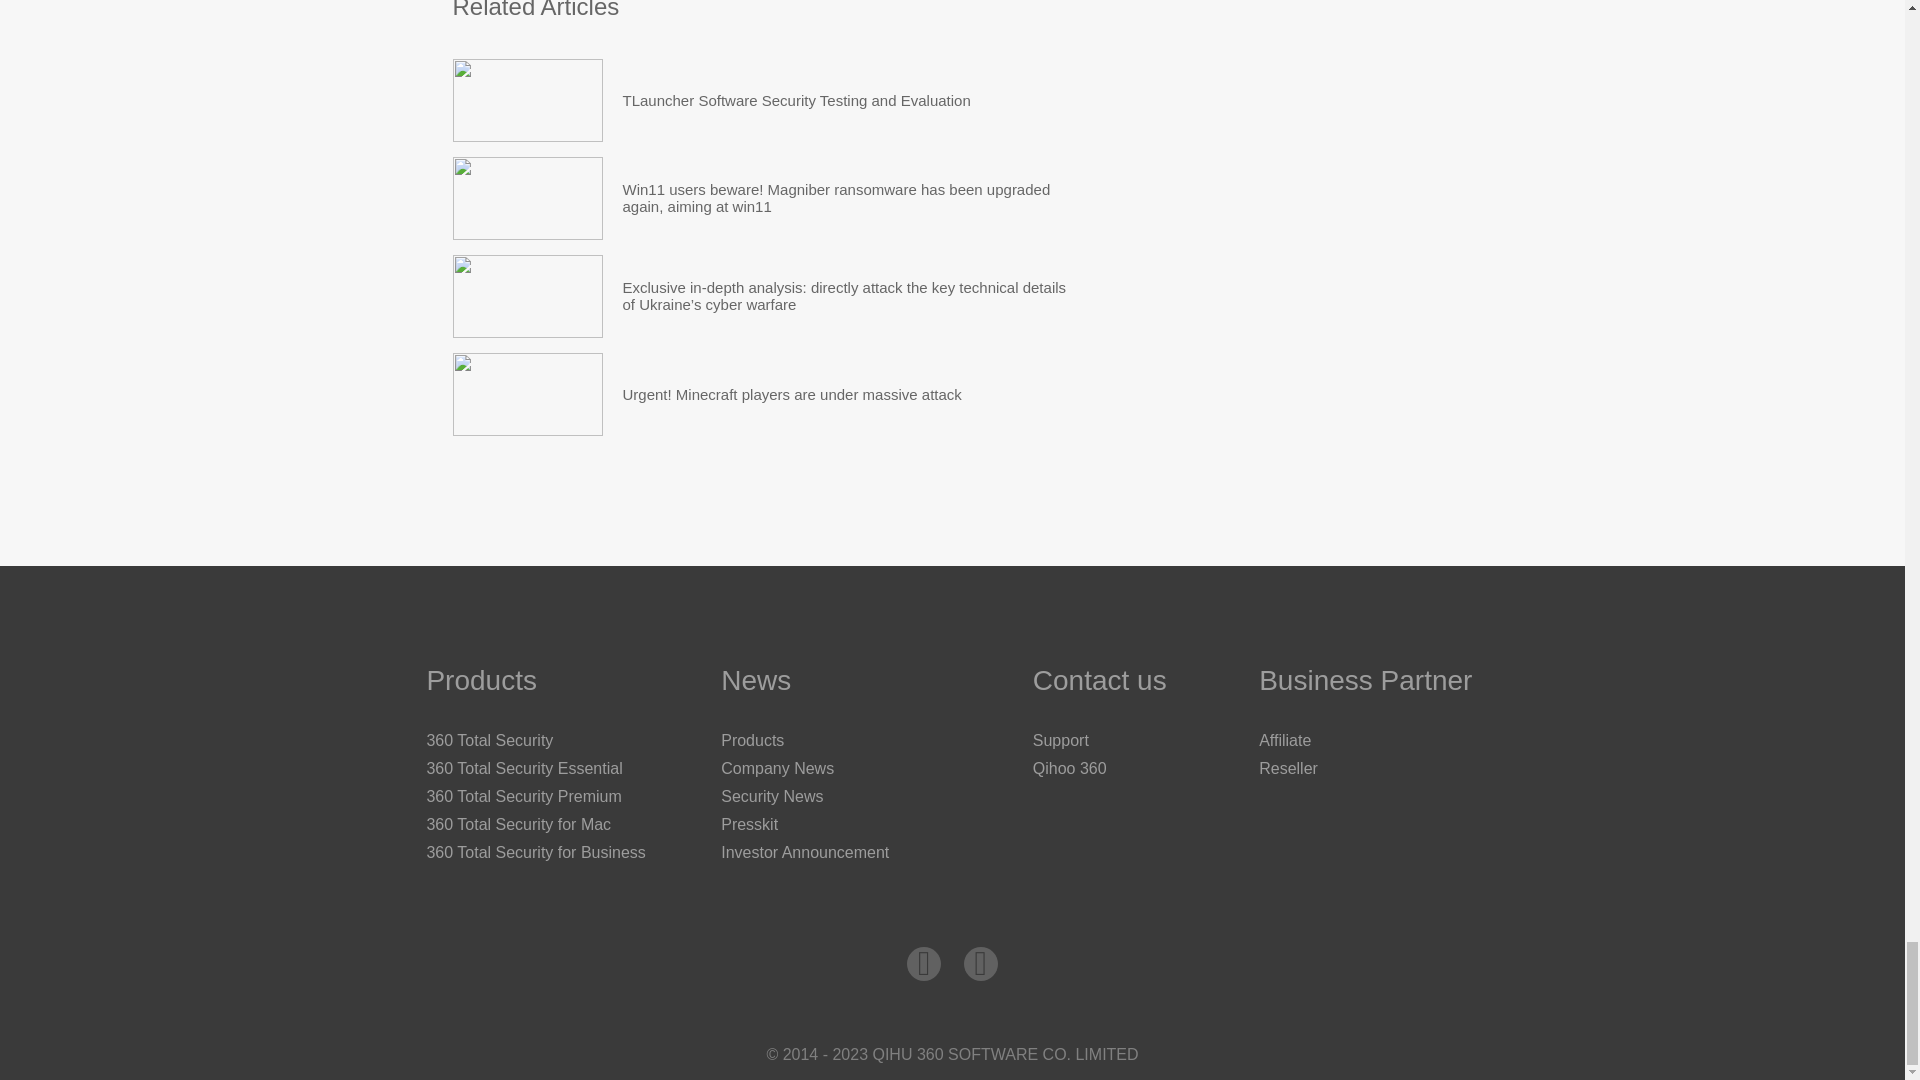 This screenshot has width=1920, height=1080. Describe the element at coordinates (796, 100) in the screenshot. I see `TLauncher Software Security Testing and Evaluation` at that location.